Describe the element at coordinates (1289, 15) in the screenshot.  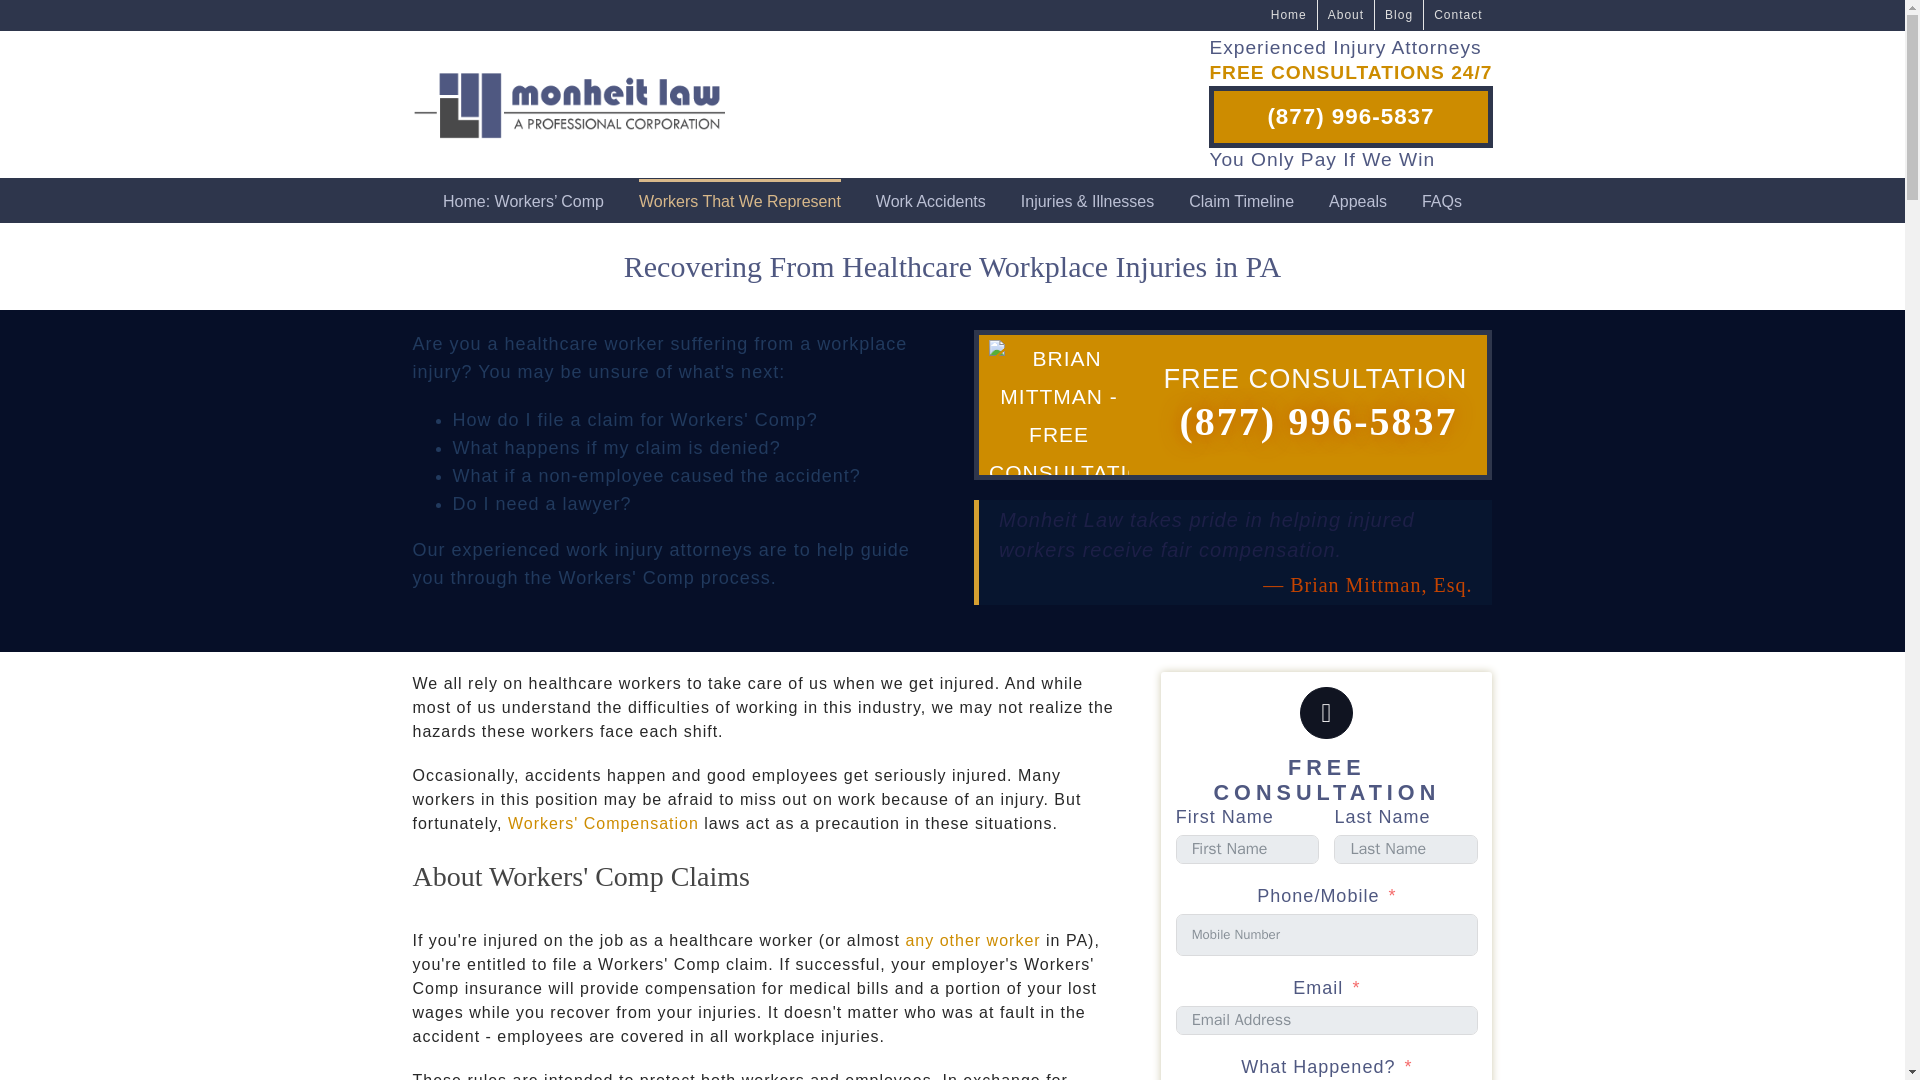
I see `Home` at that location.